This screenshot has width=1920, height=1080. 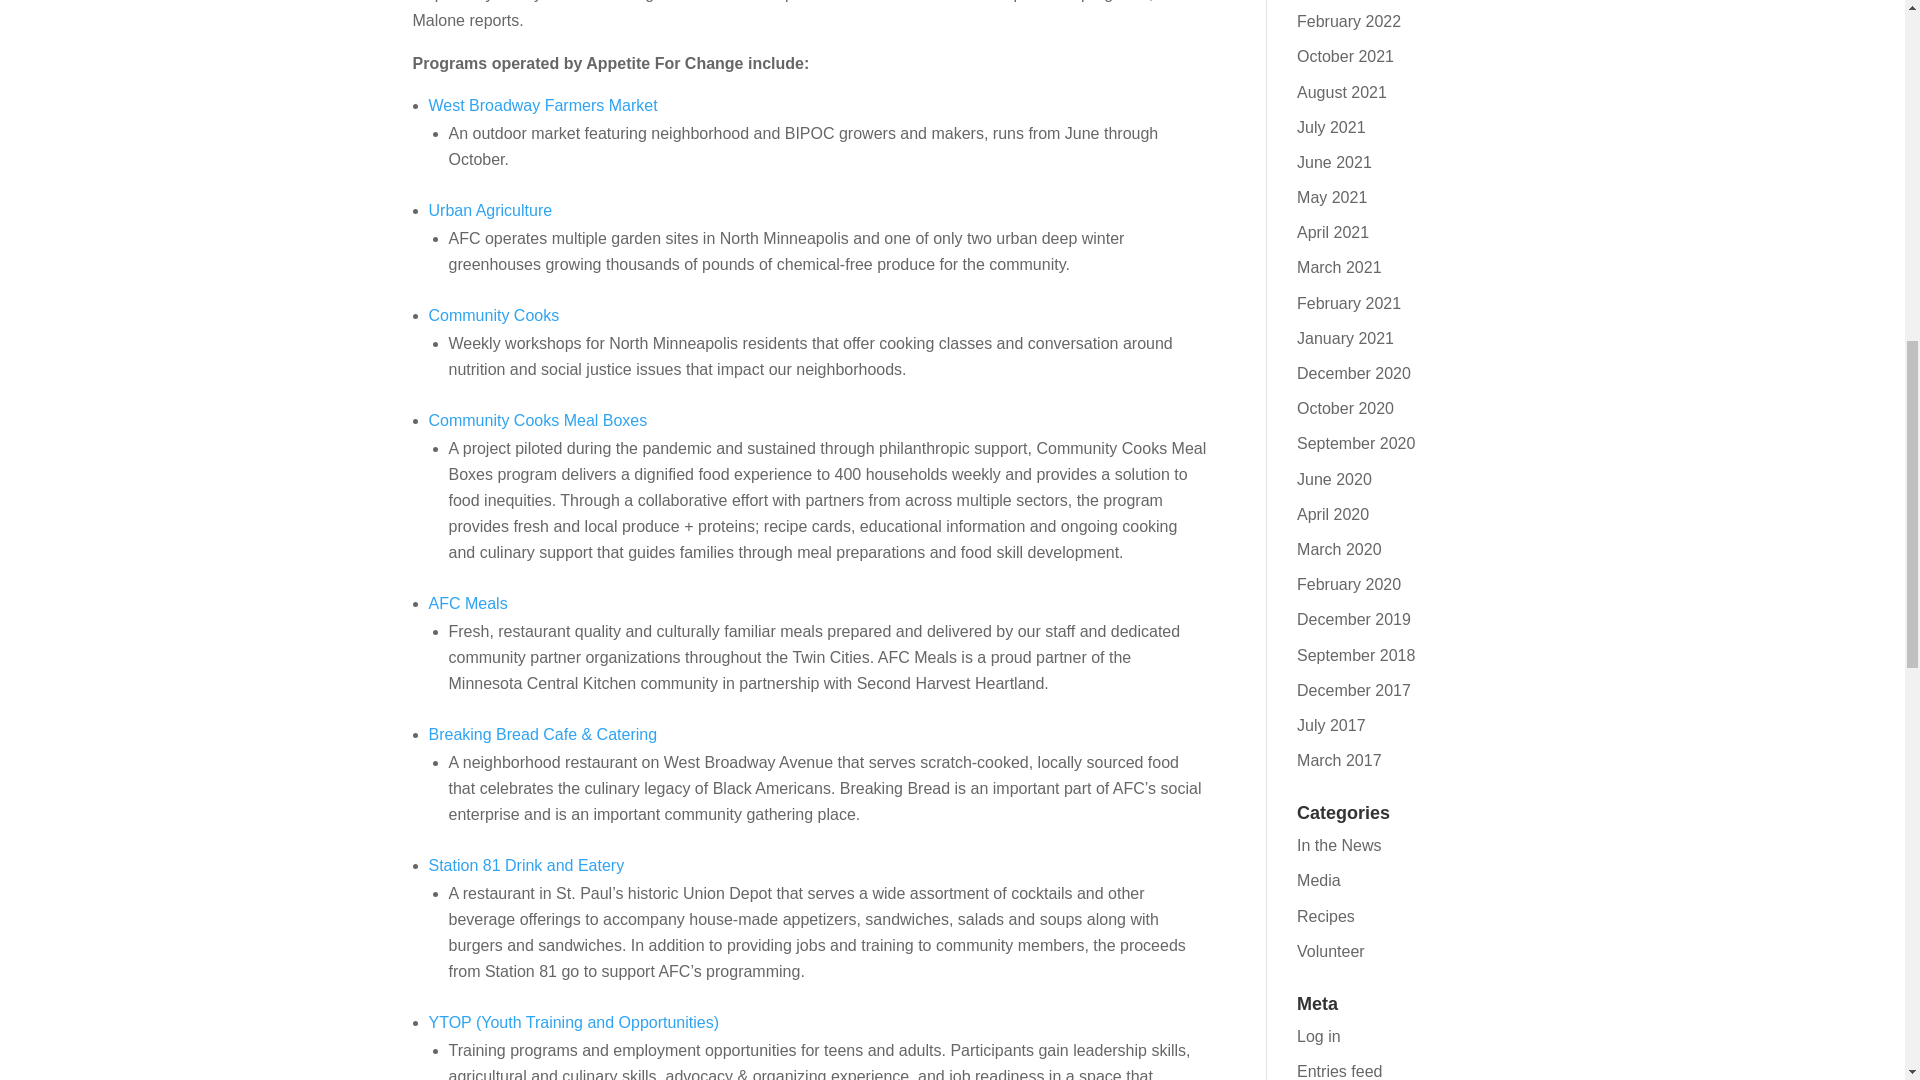 I want to click on Community Cooks, so click(x=493, y=315).